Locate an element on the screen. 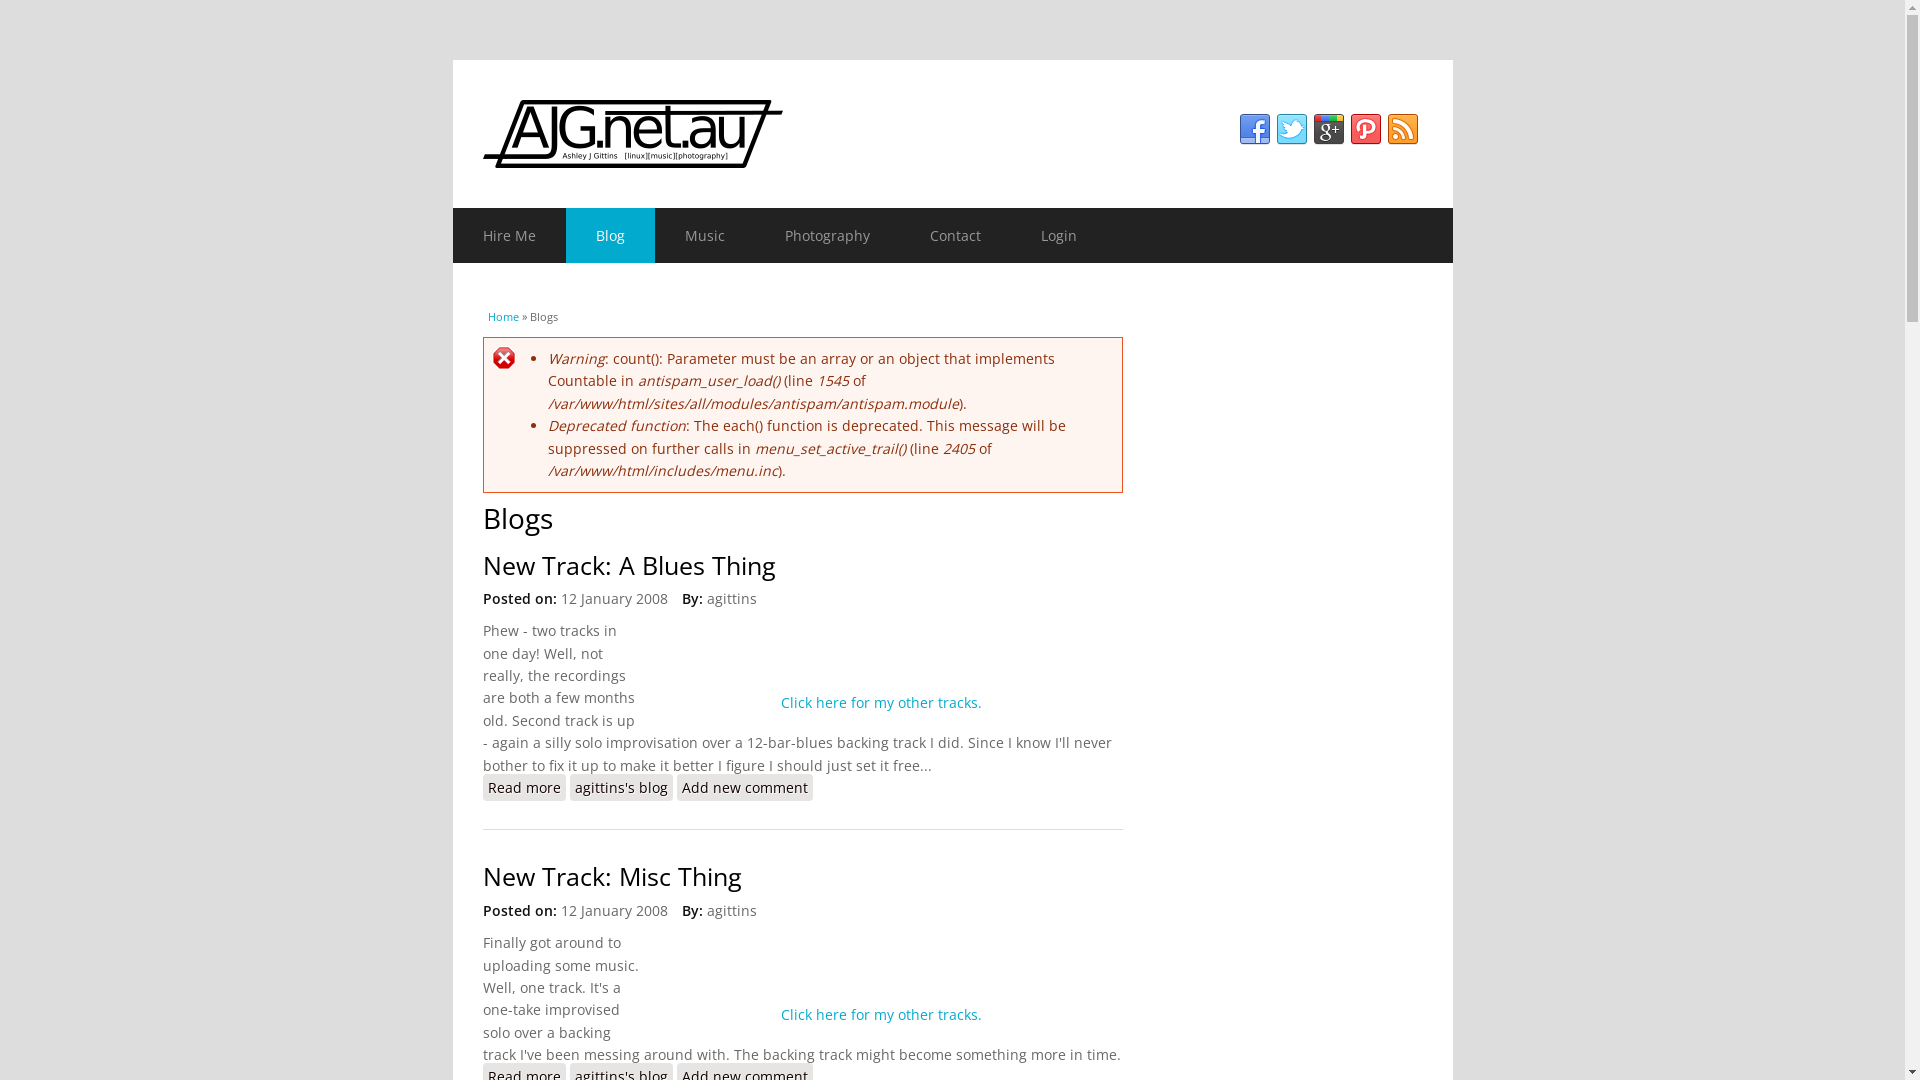 This screenshot has height=1080, width=1920. Advertisement is located at coordinates (1297, 603).